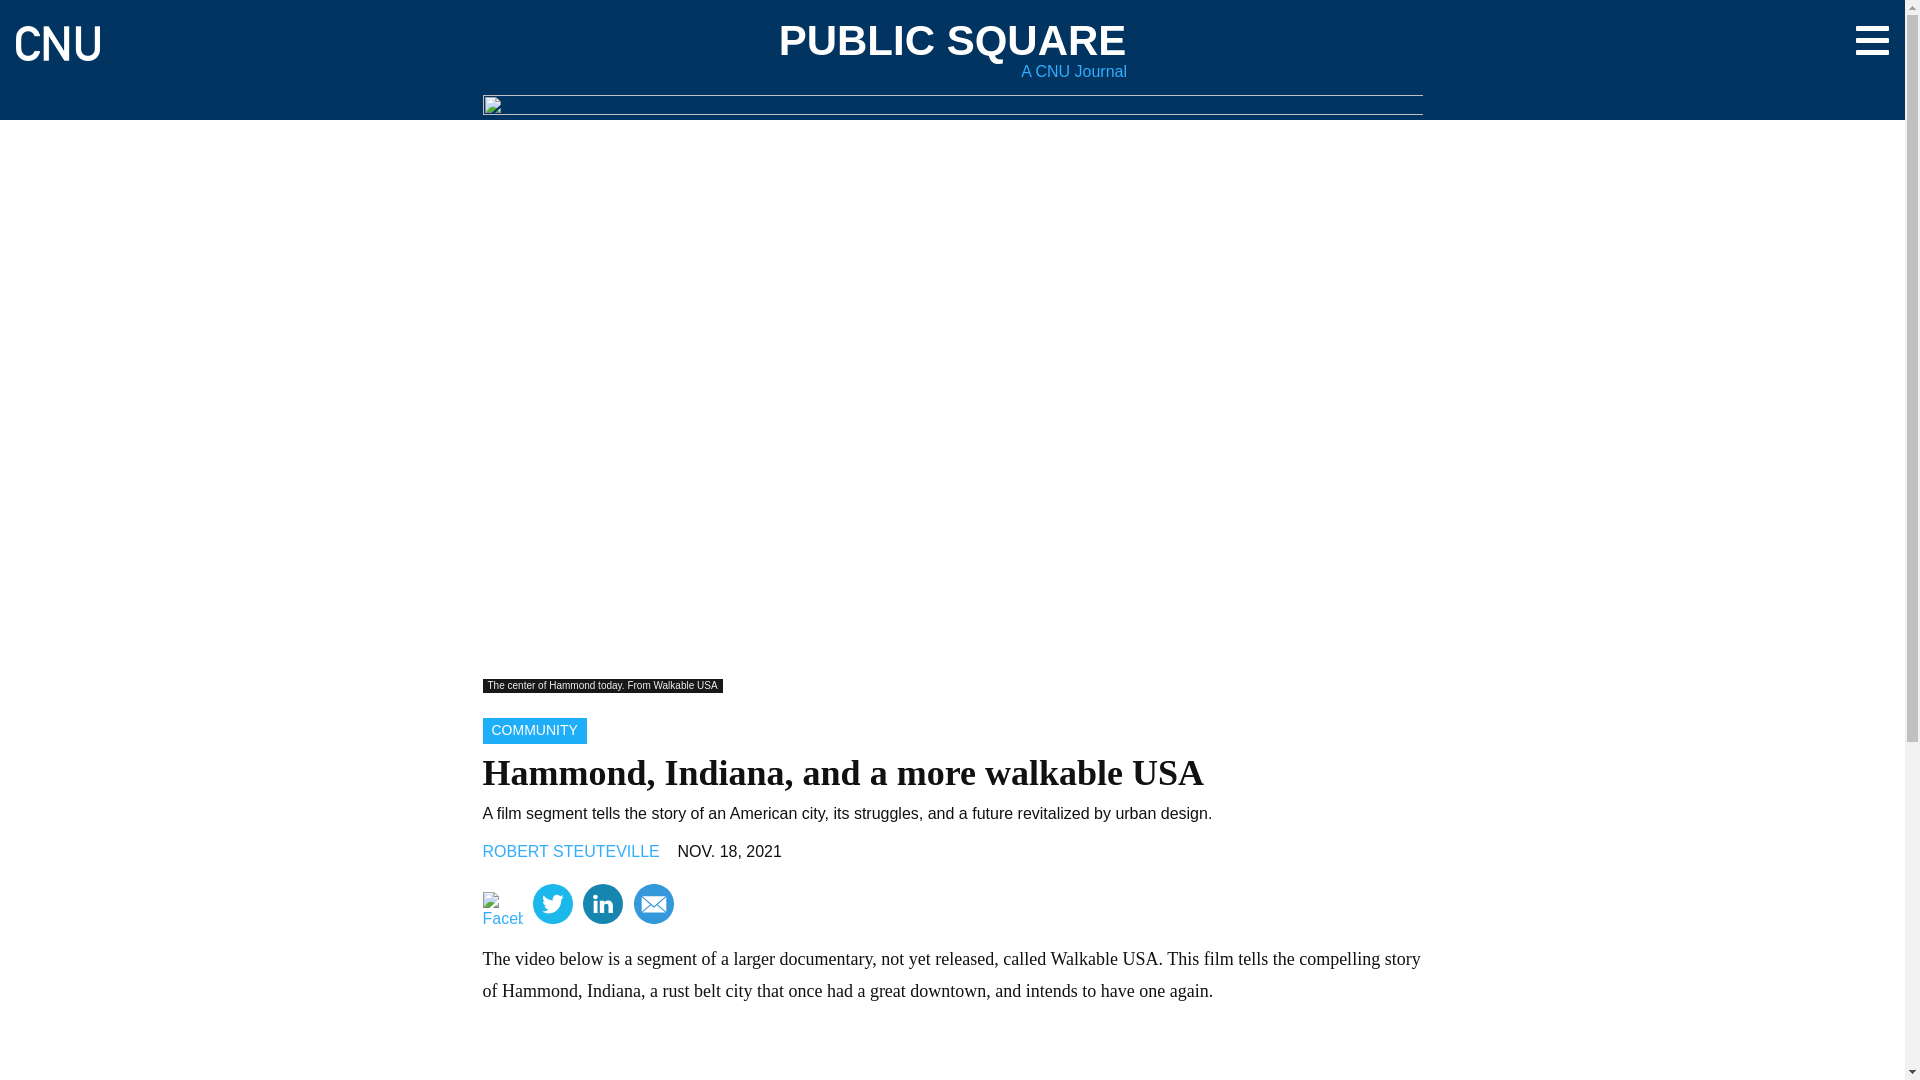  I want to click on MailTo, so click(653, 904).